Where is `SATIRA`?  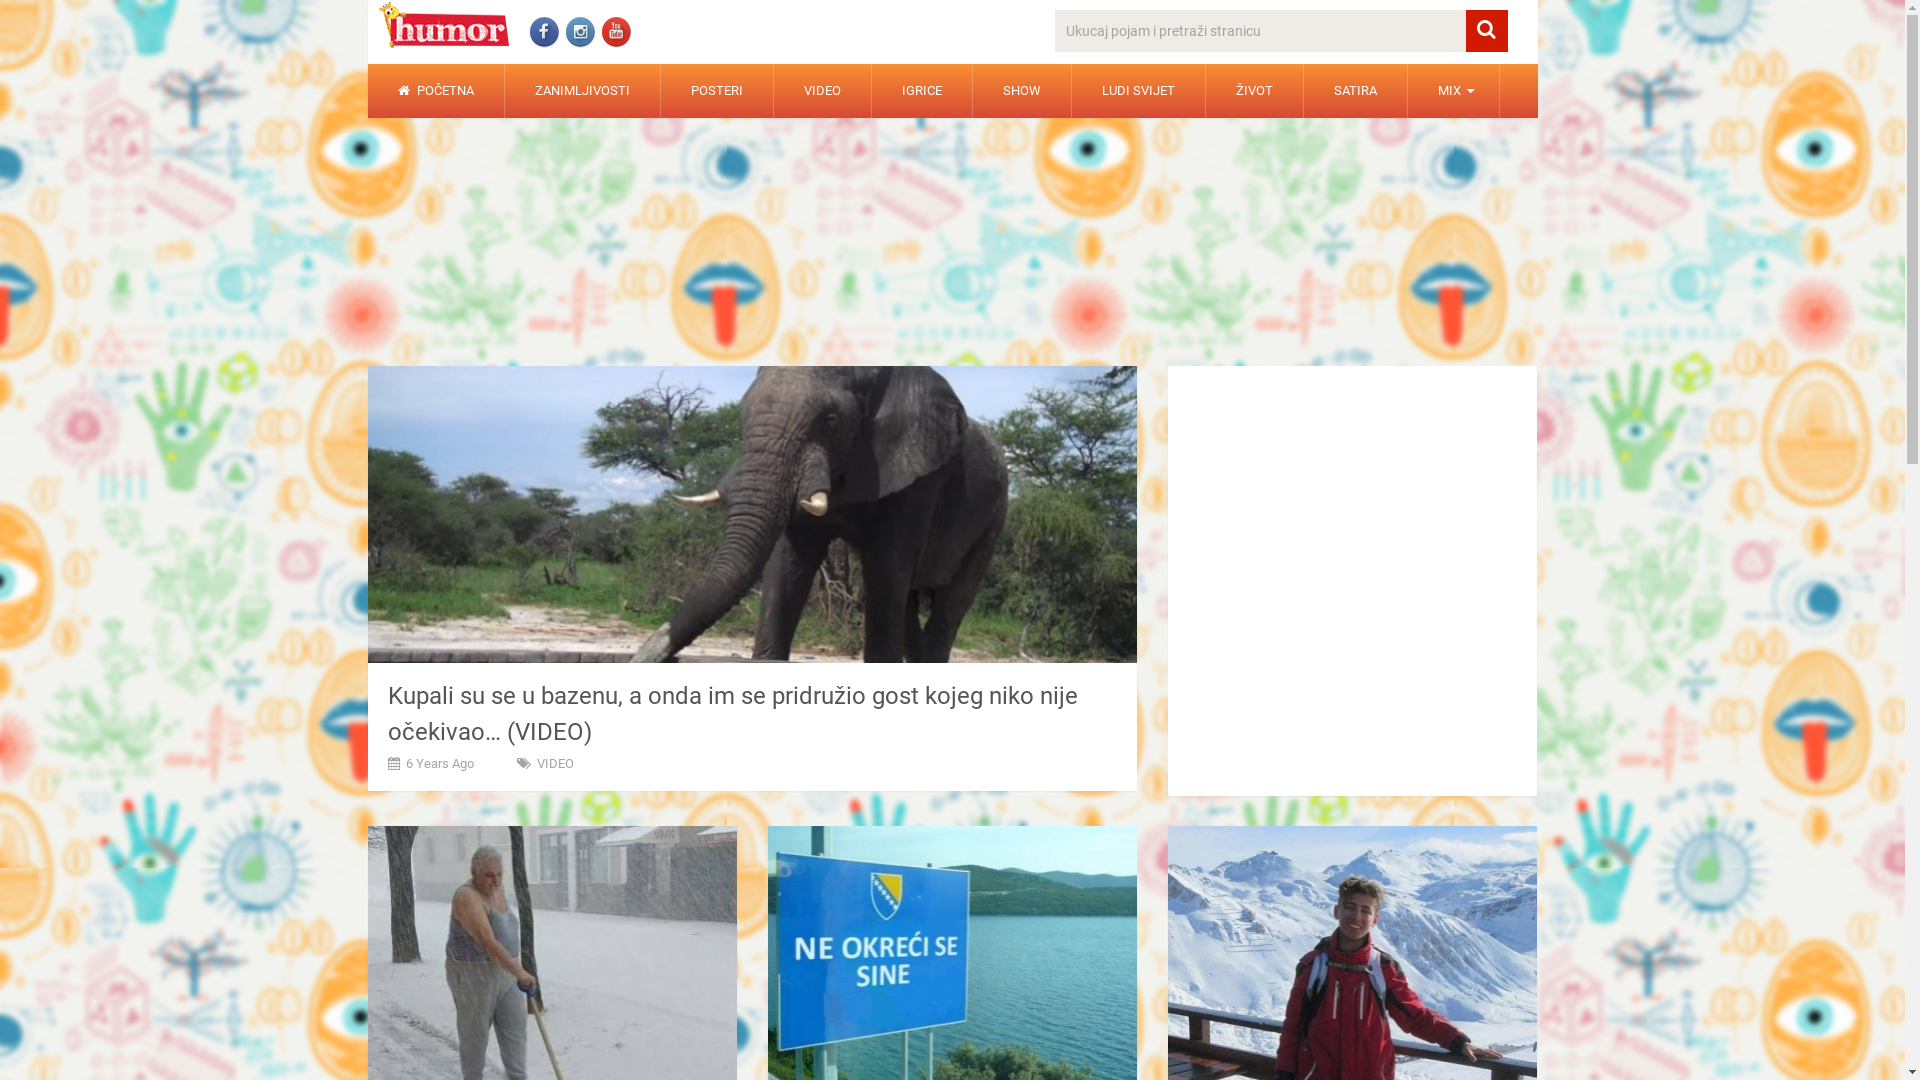 SATIRA is located at coordinates (1356, 91).